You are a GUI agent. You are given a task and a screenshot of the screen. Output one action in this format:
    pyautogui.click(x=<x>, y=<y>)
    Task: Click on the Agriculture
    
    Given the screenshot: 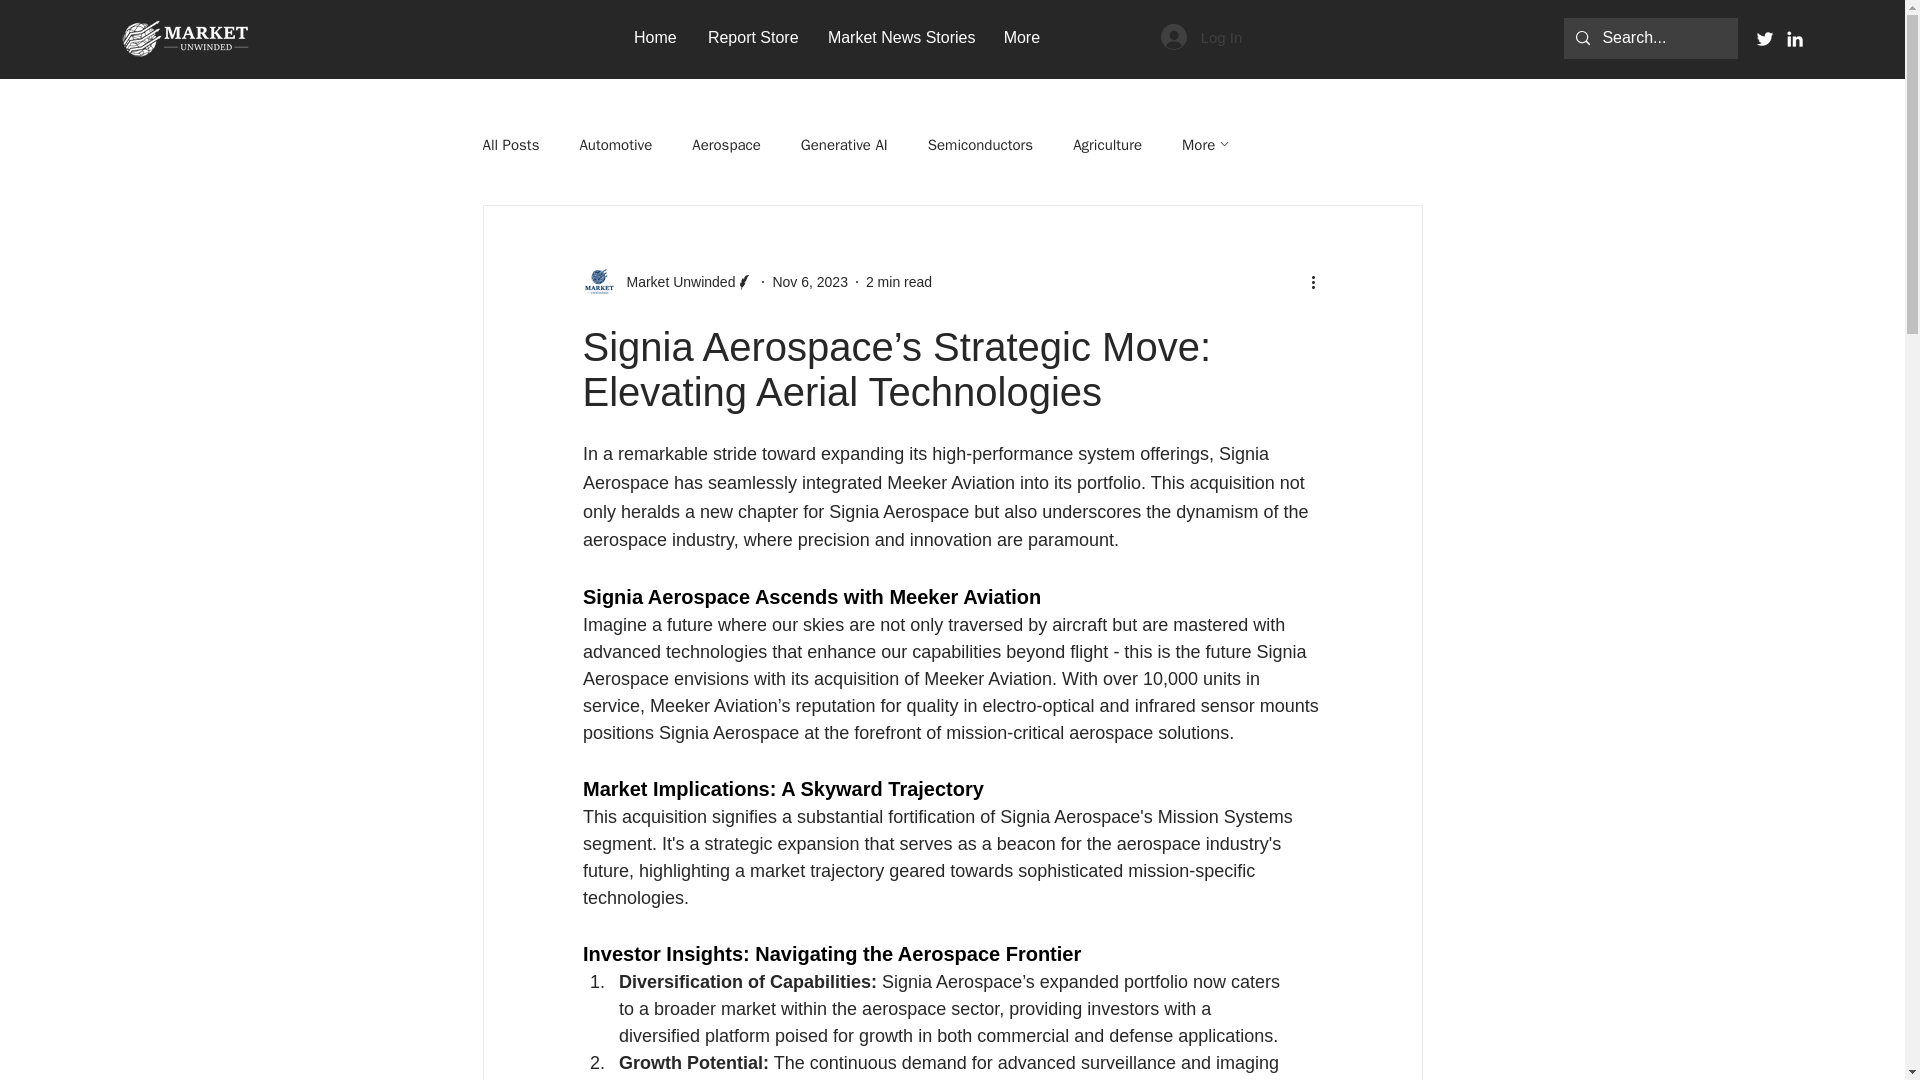 What is the action you would take?
    pyautogui.click(x=1108, y=146)
    